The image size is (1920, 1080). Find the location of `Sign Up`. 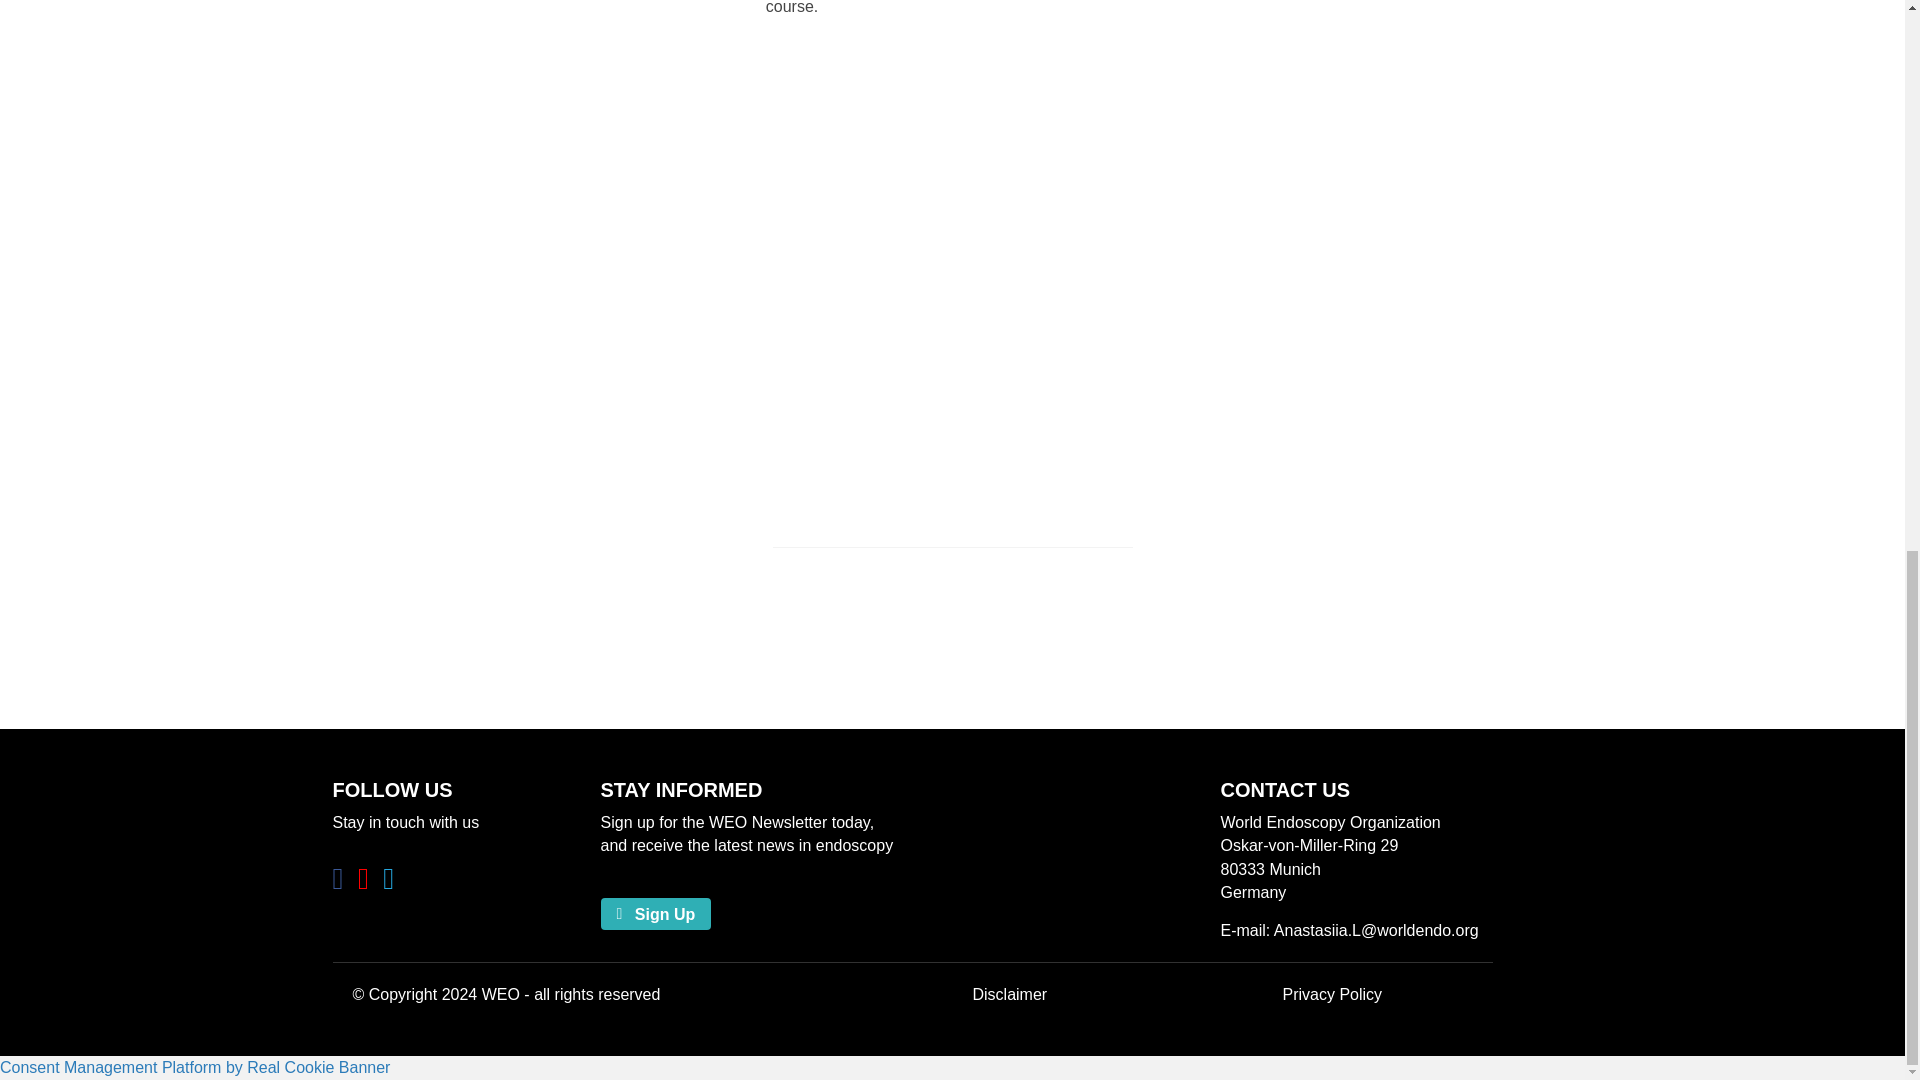

Sign Up is located at coordinates (654, 913).